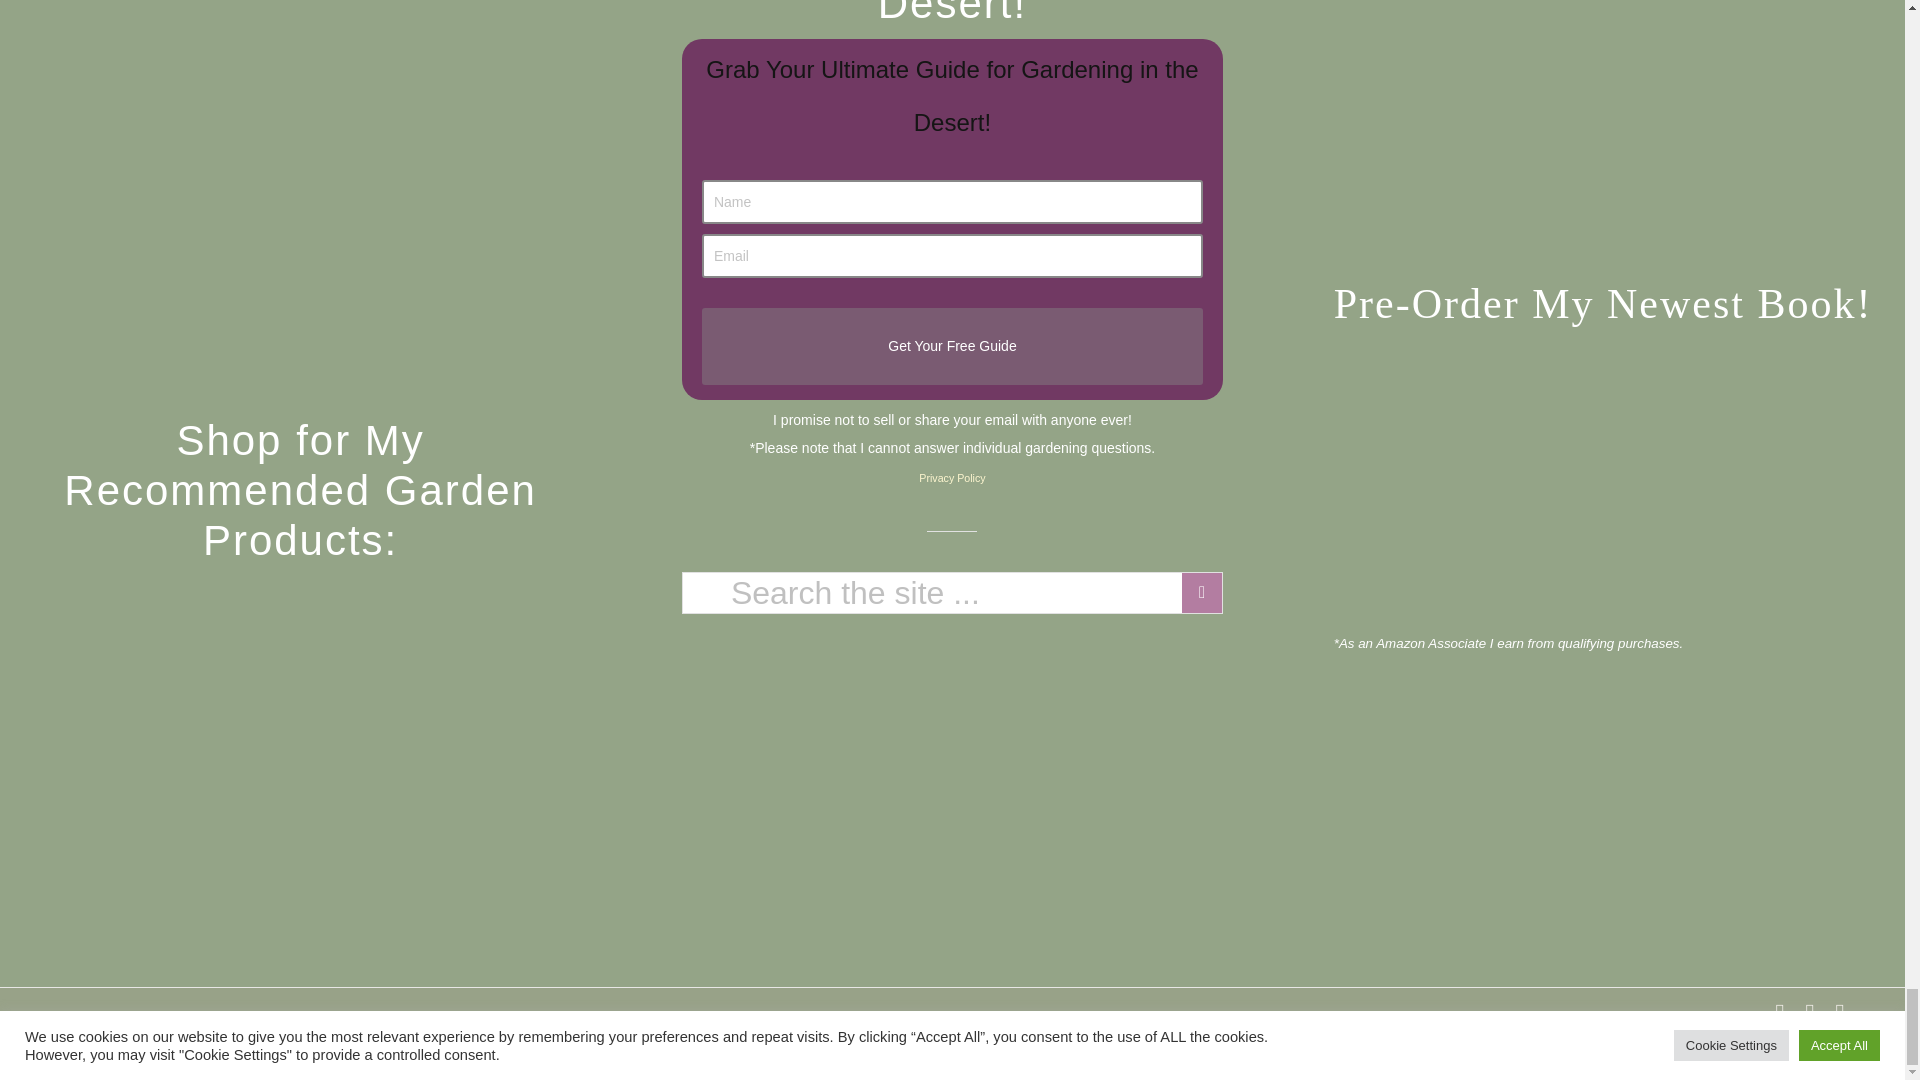  Describe the element at coordinates (300, 46) in the screenshot. I see `throughthegardengate2` at that location.